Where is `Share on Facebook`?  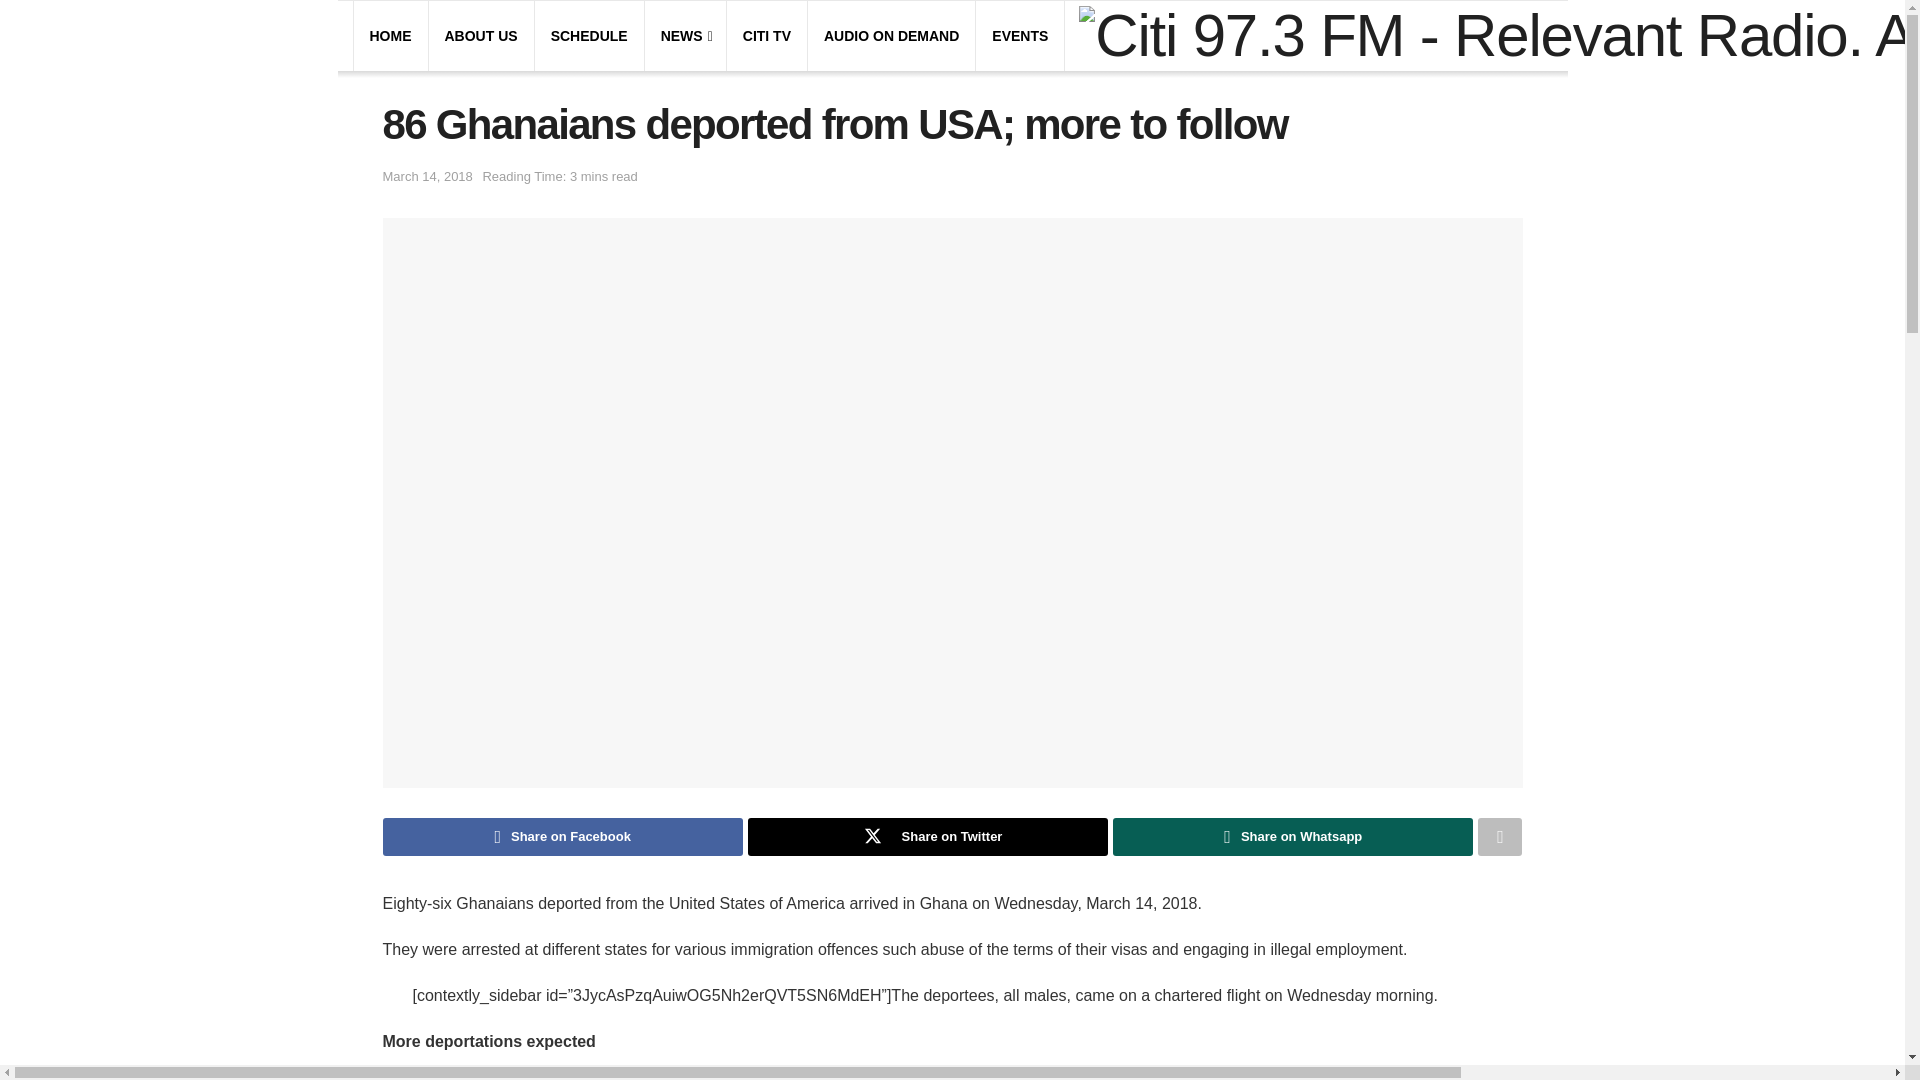 Share on Facebook is located at coordinates (562, 836).